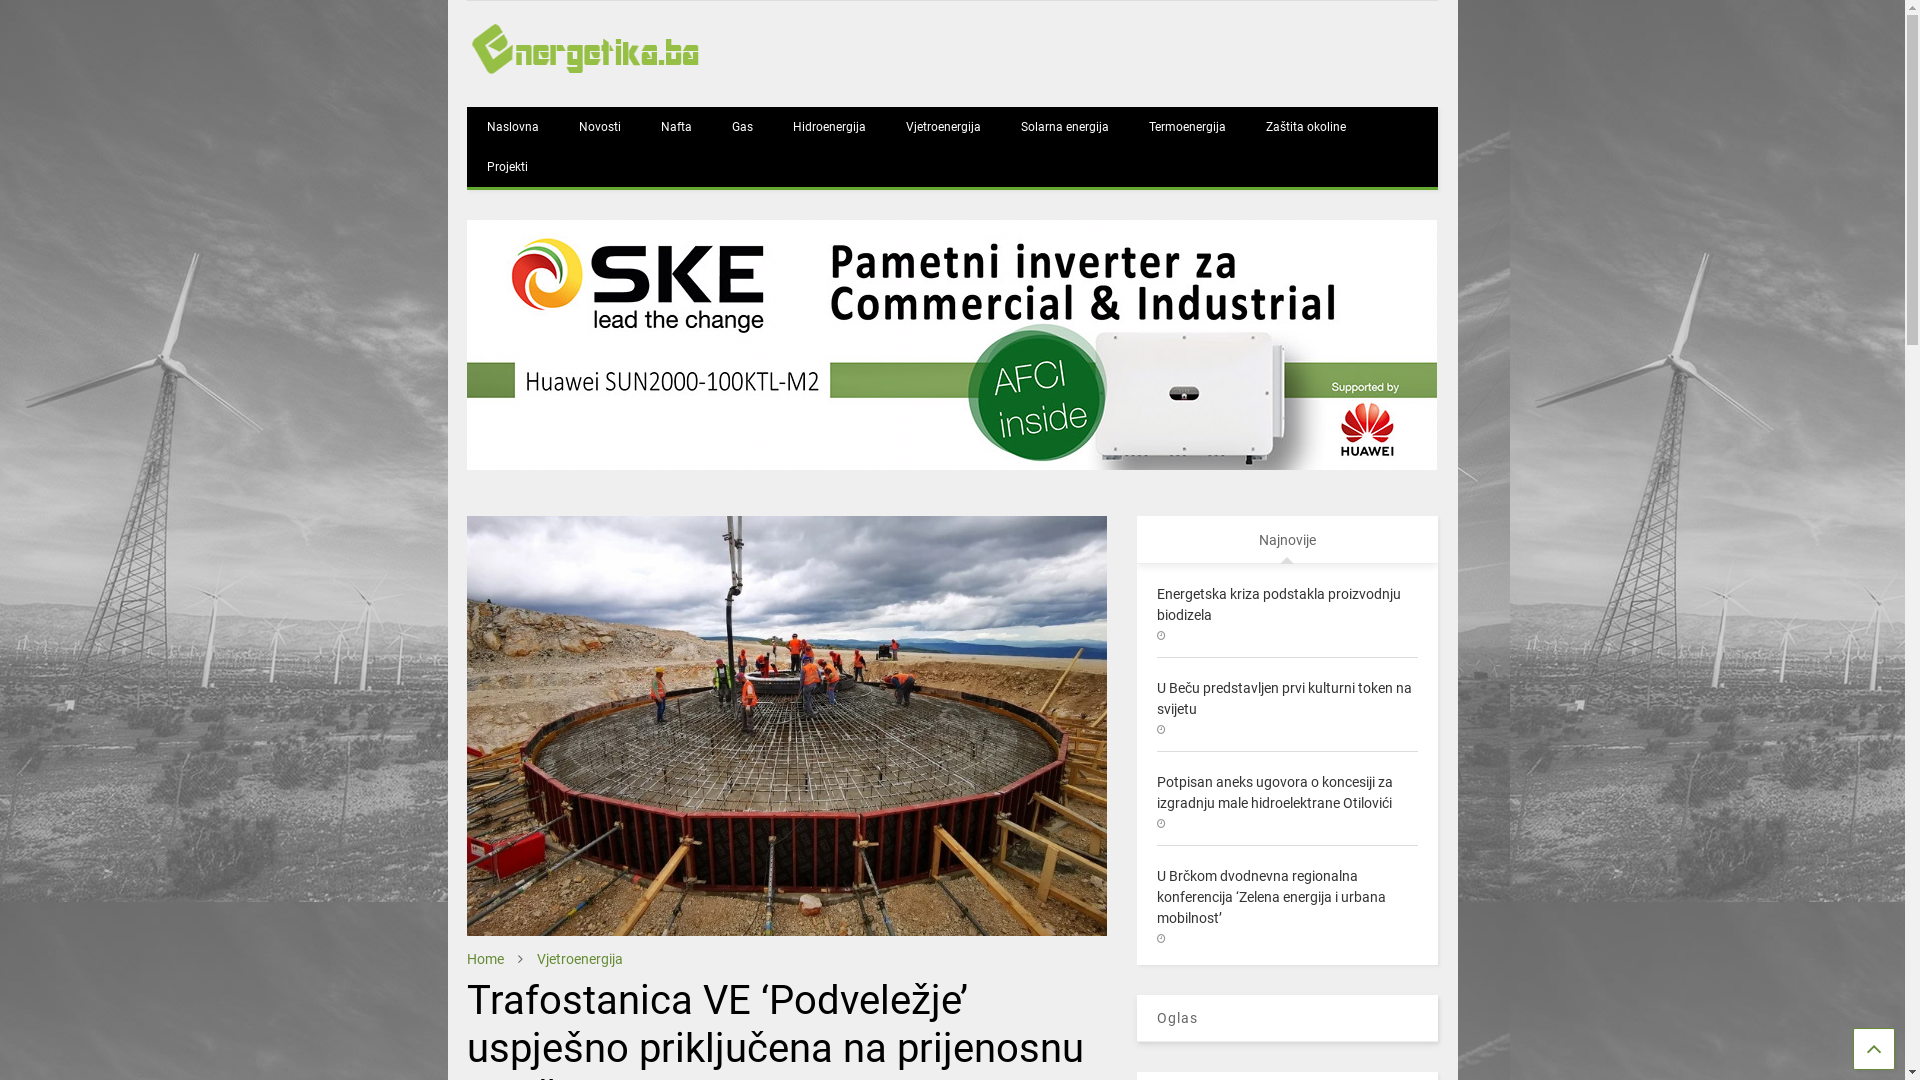  I want to click on Vjetroenergija, so click(944, 127).